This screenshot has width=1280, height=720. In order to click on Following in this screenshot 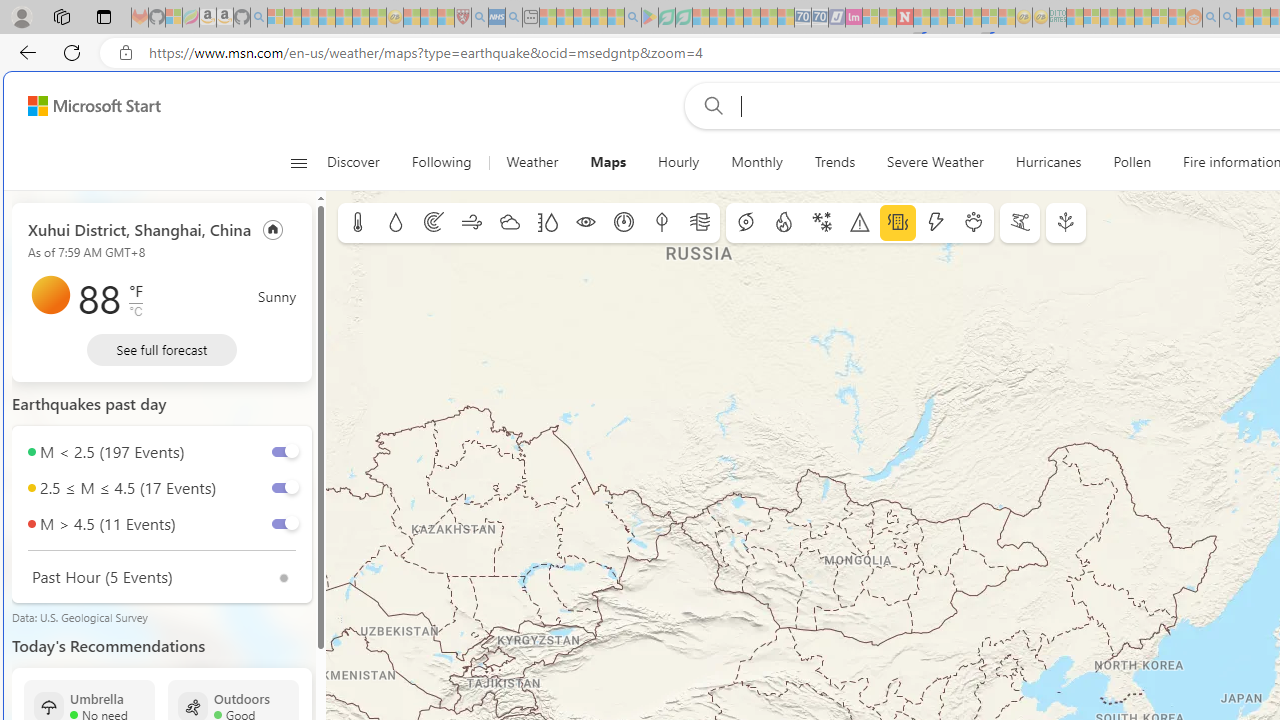, I will do `click(441, 162)`.